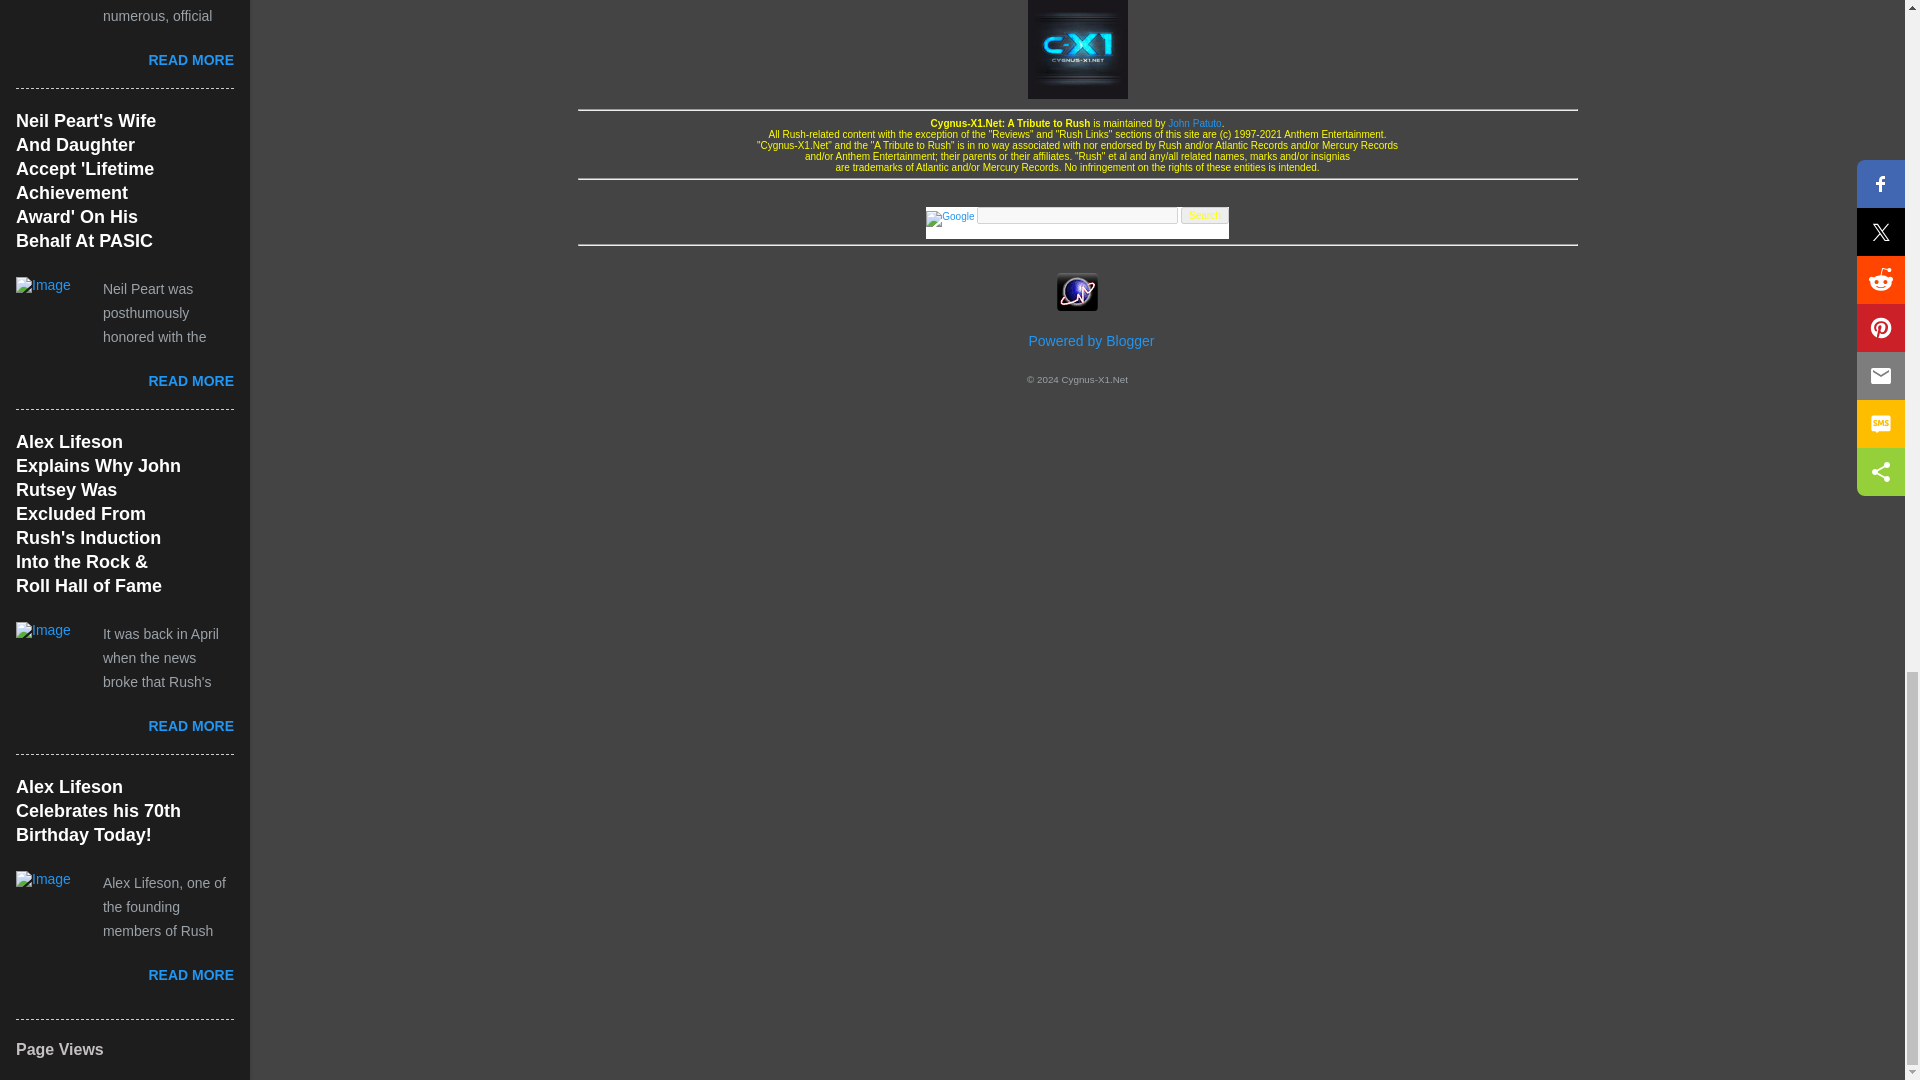  I want to click on eXTReMe Tracker - Free Website Statistics, so click(1078, 308).